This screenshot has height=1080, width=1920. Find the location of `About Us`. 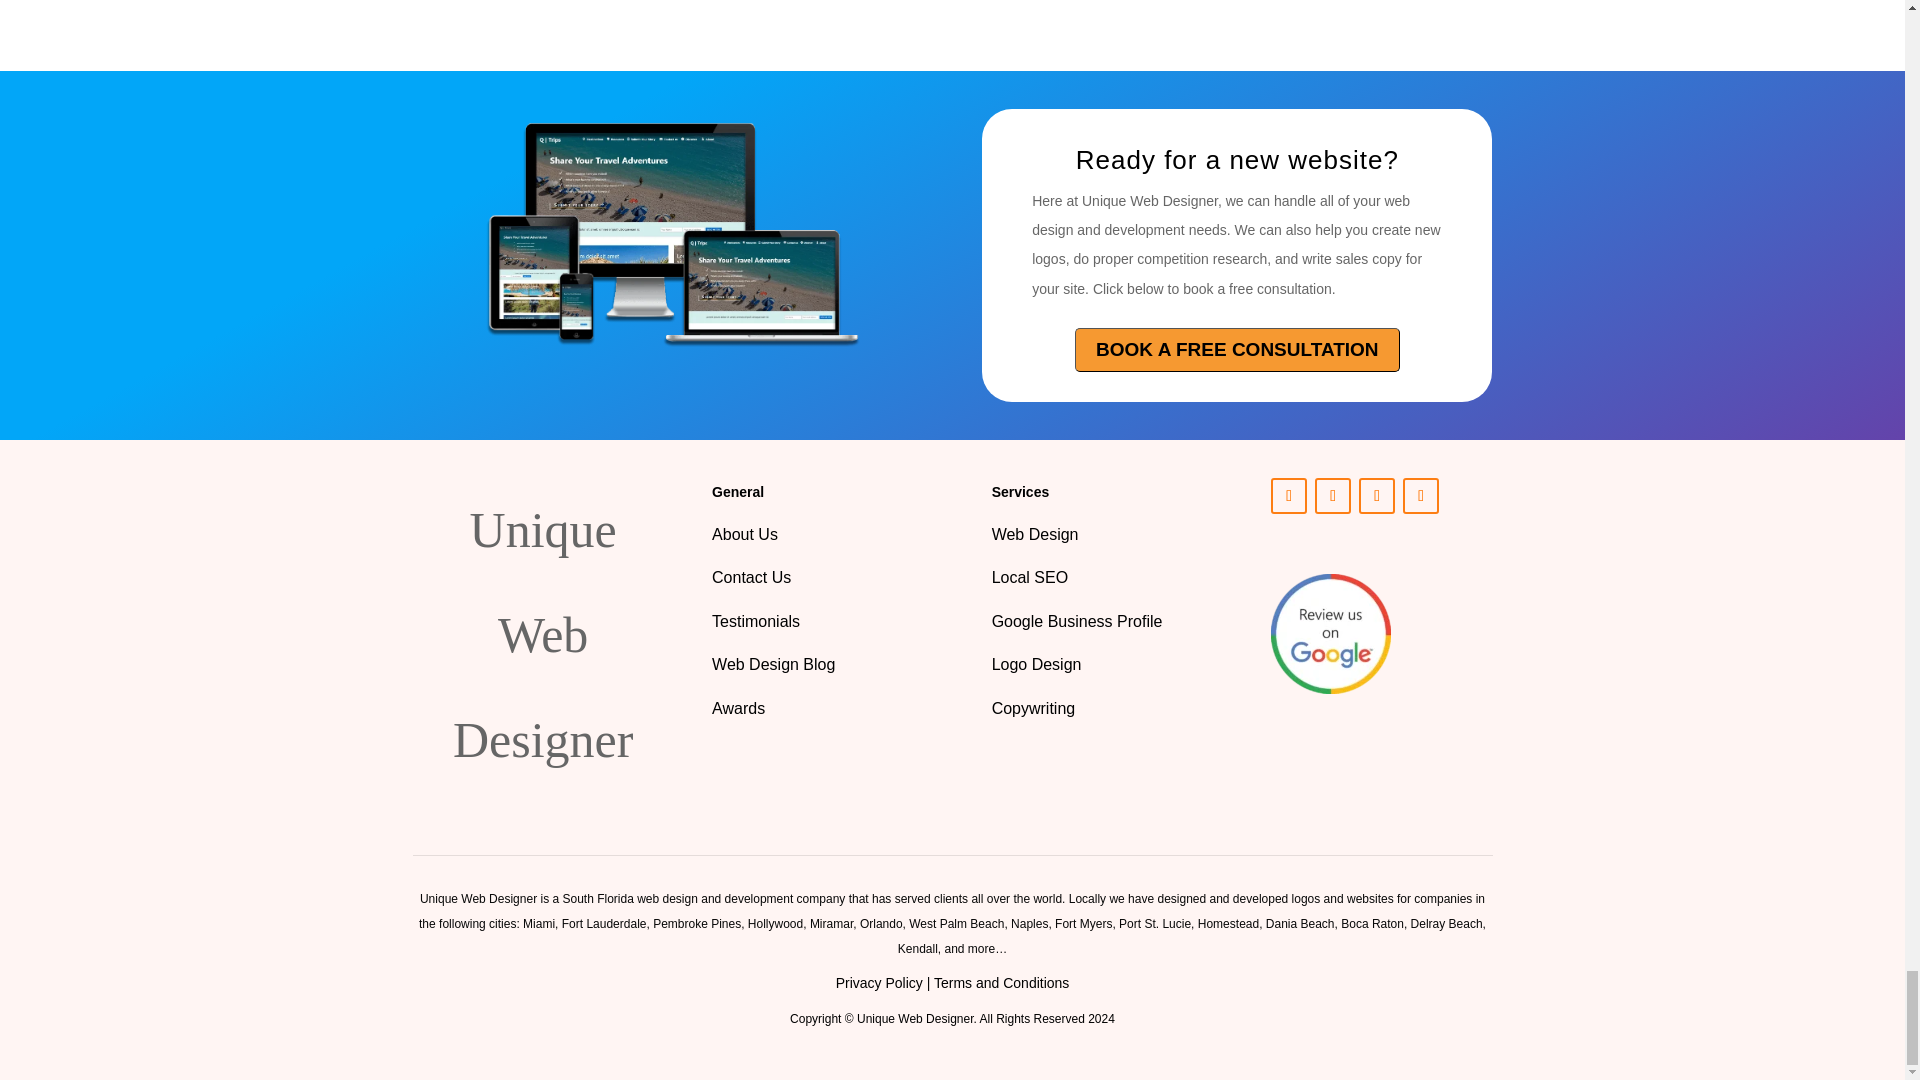

About Us is located at coordinates (744, 534).